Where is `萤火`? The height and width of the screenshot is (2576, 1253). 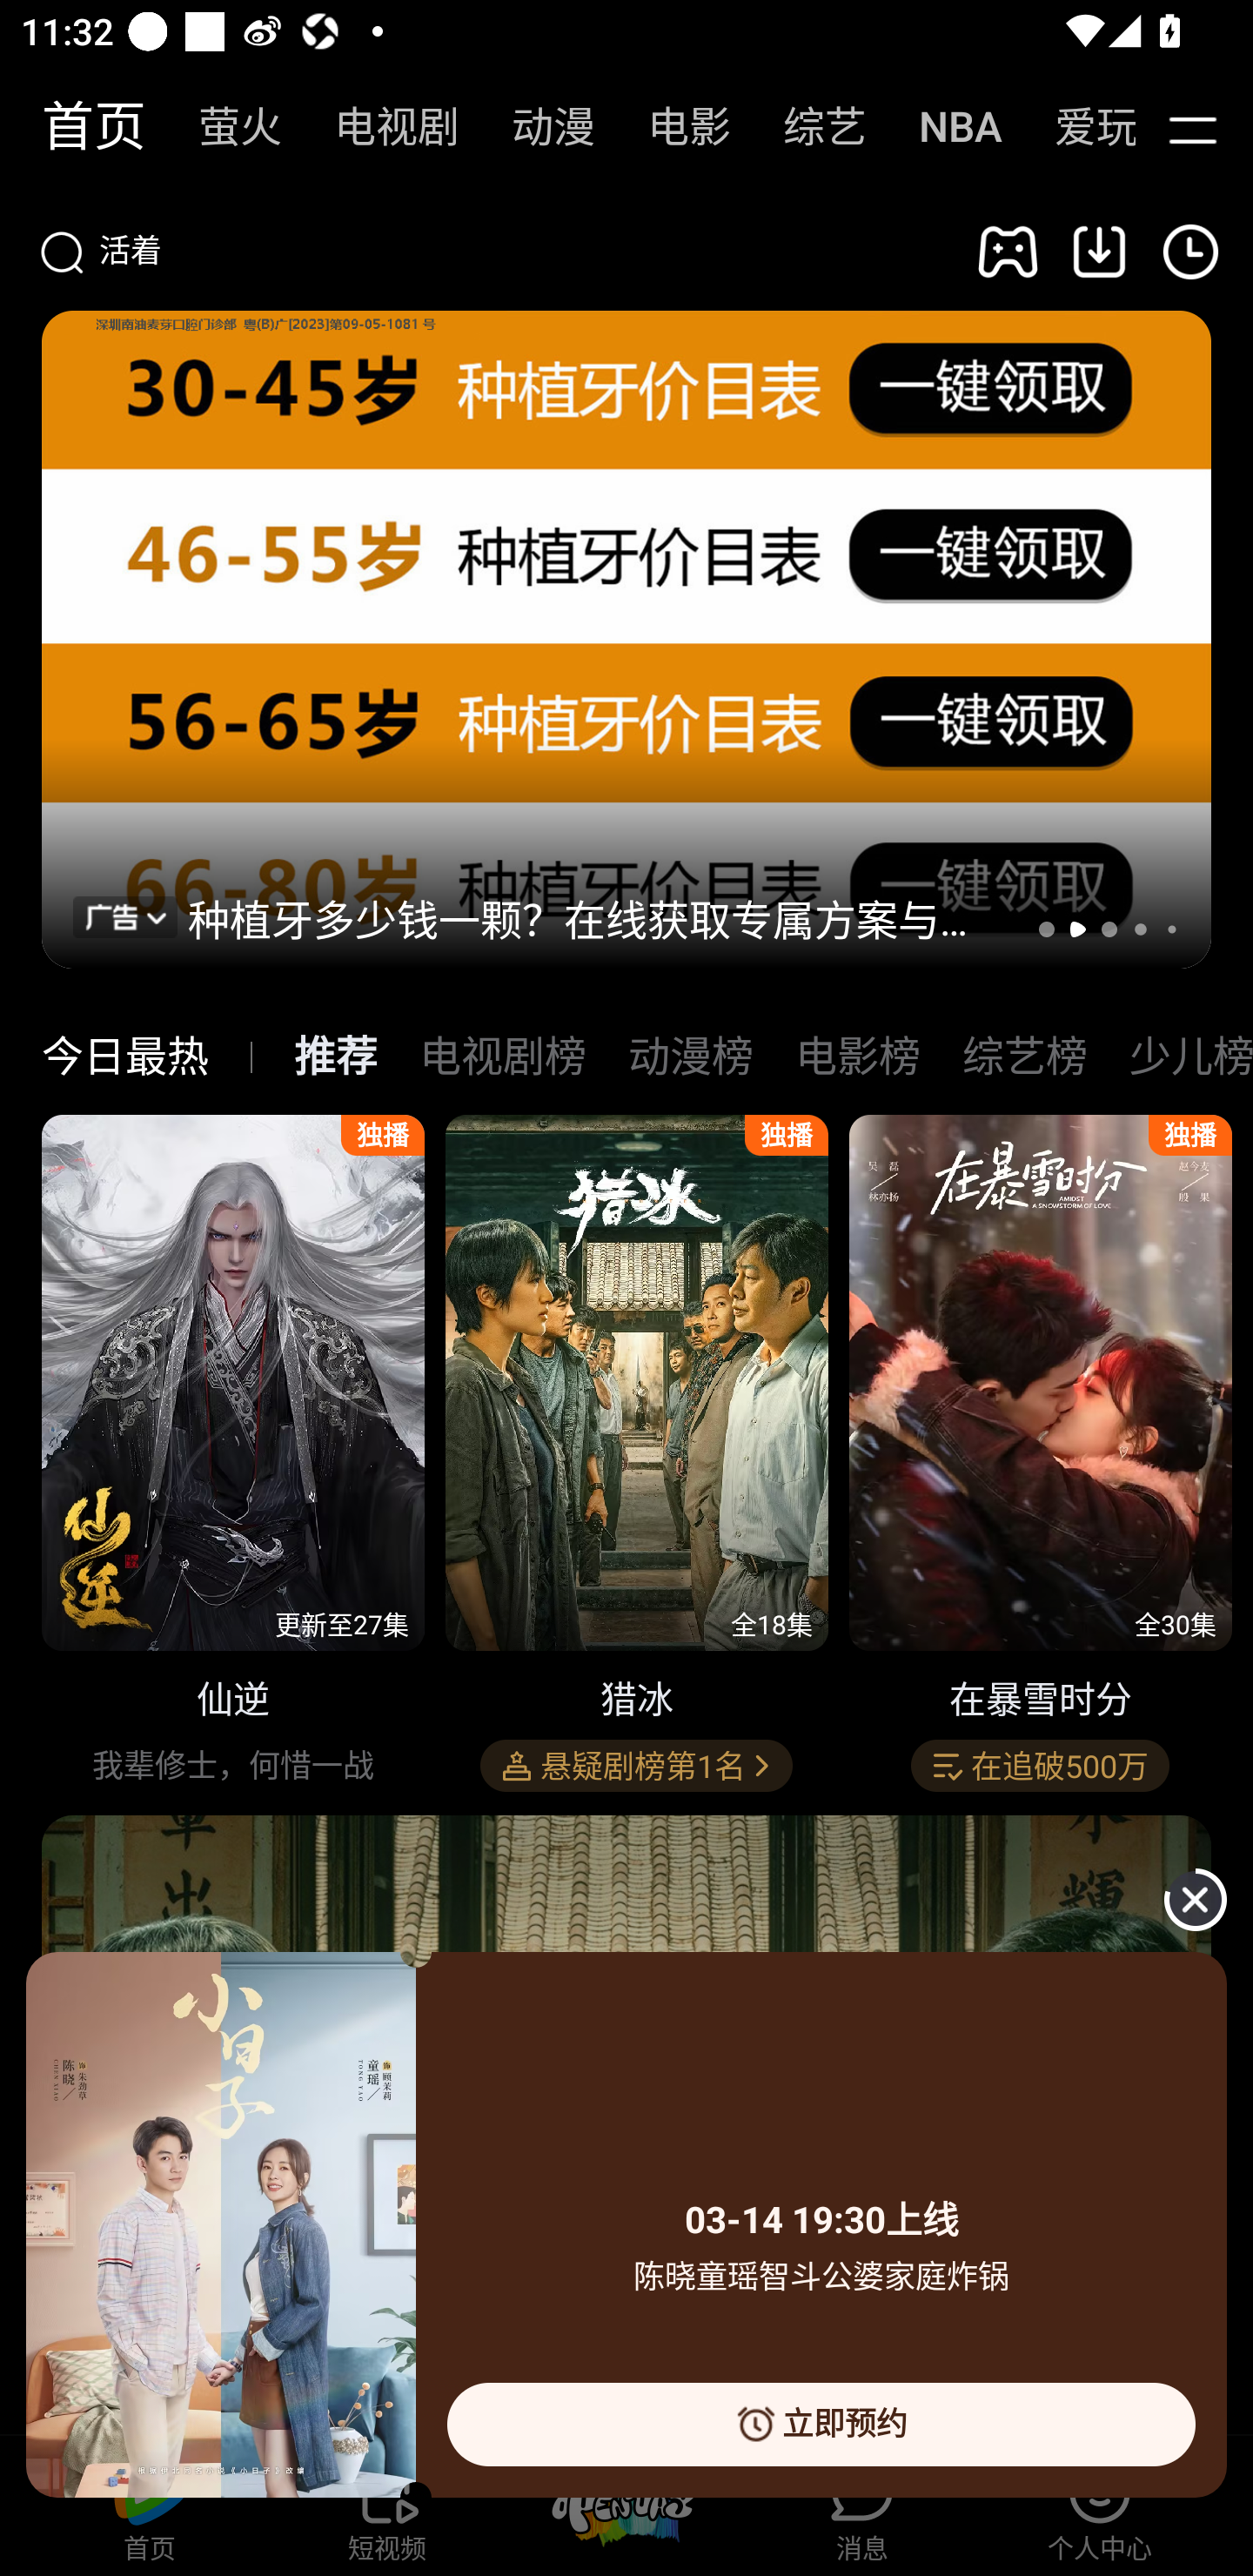
萤火 is located at coordinates (224, 127).